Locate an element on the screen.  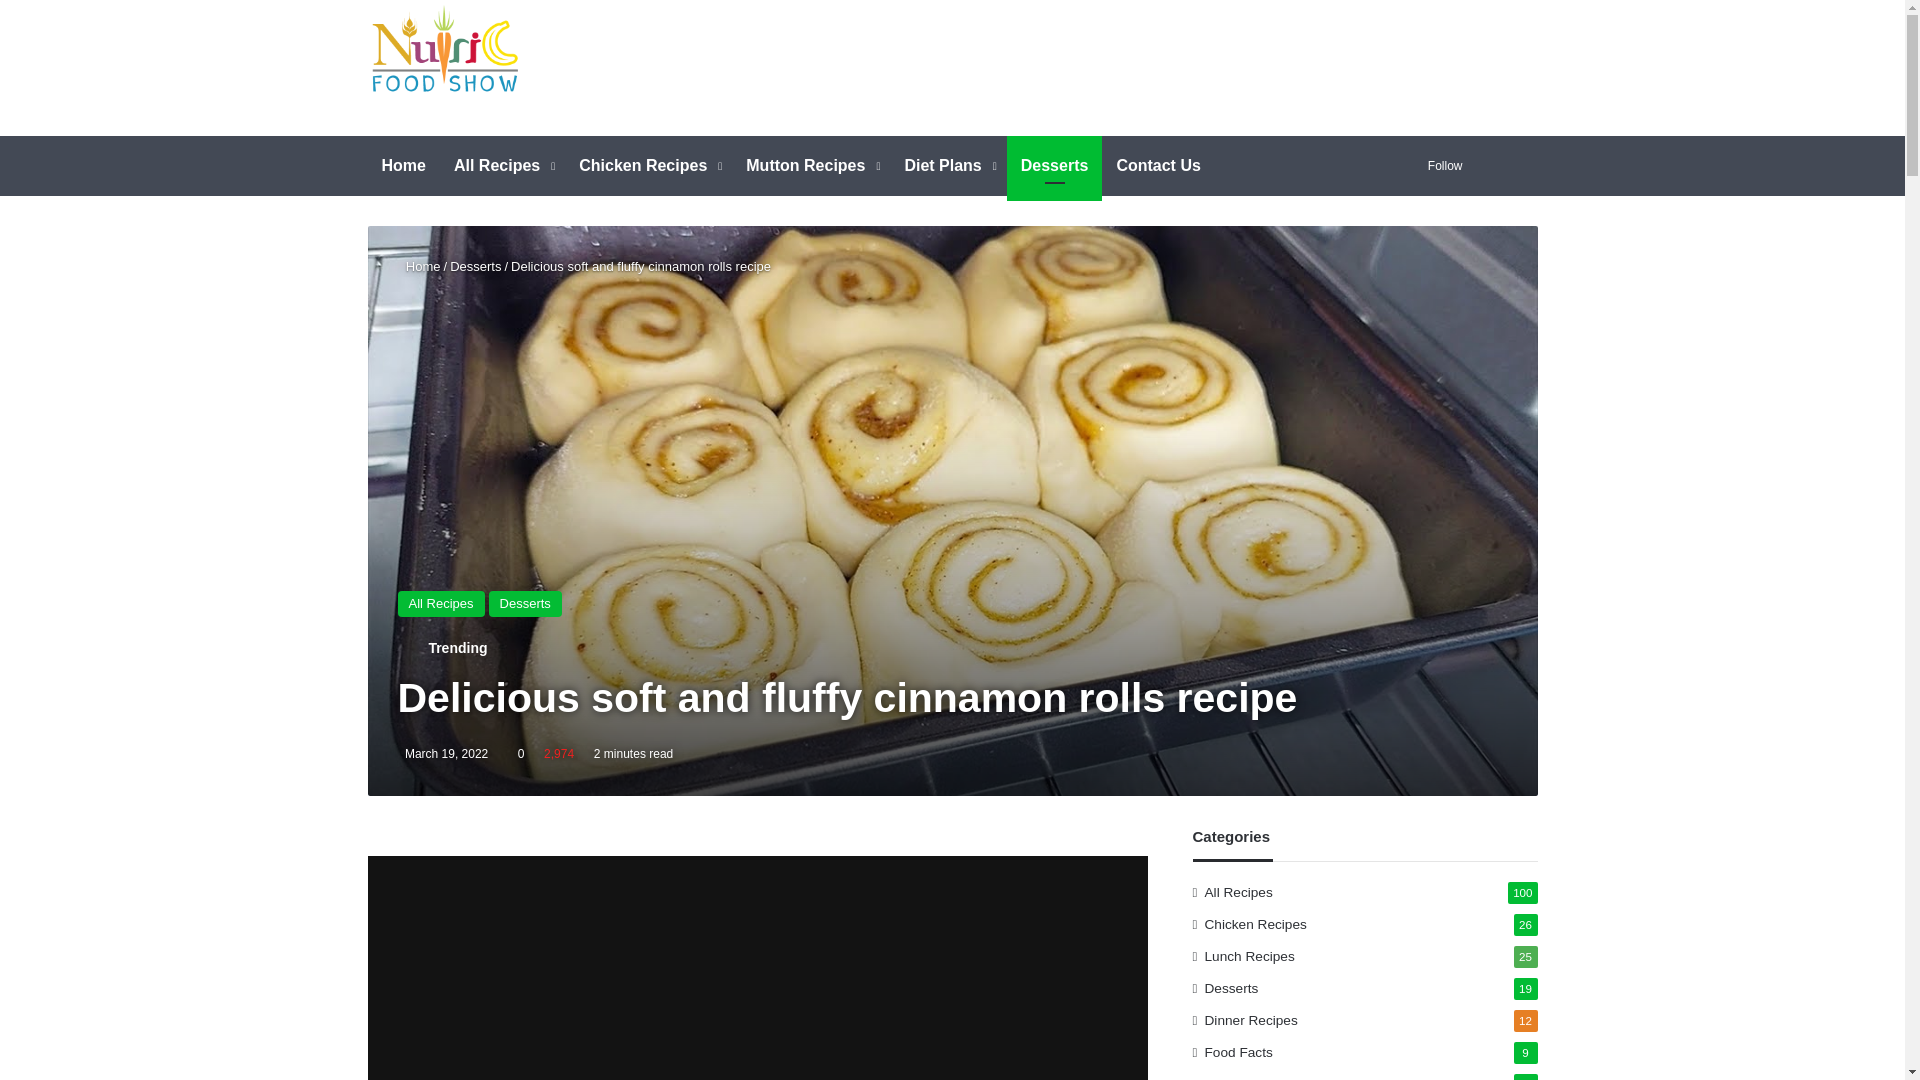
Home is located at coordinates (419, 266).